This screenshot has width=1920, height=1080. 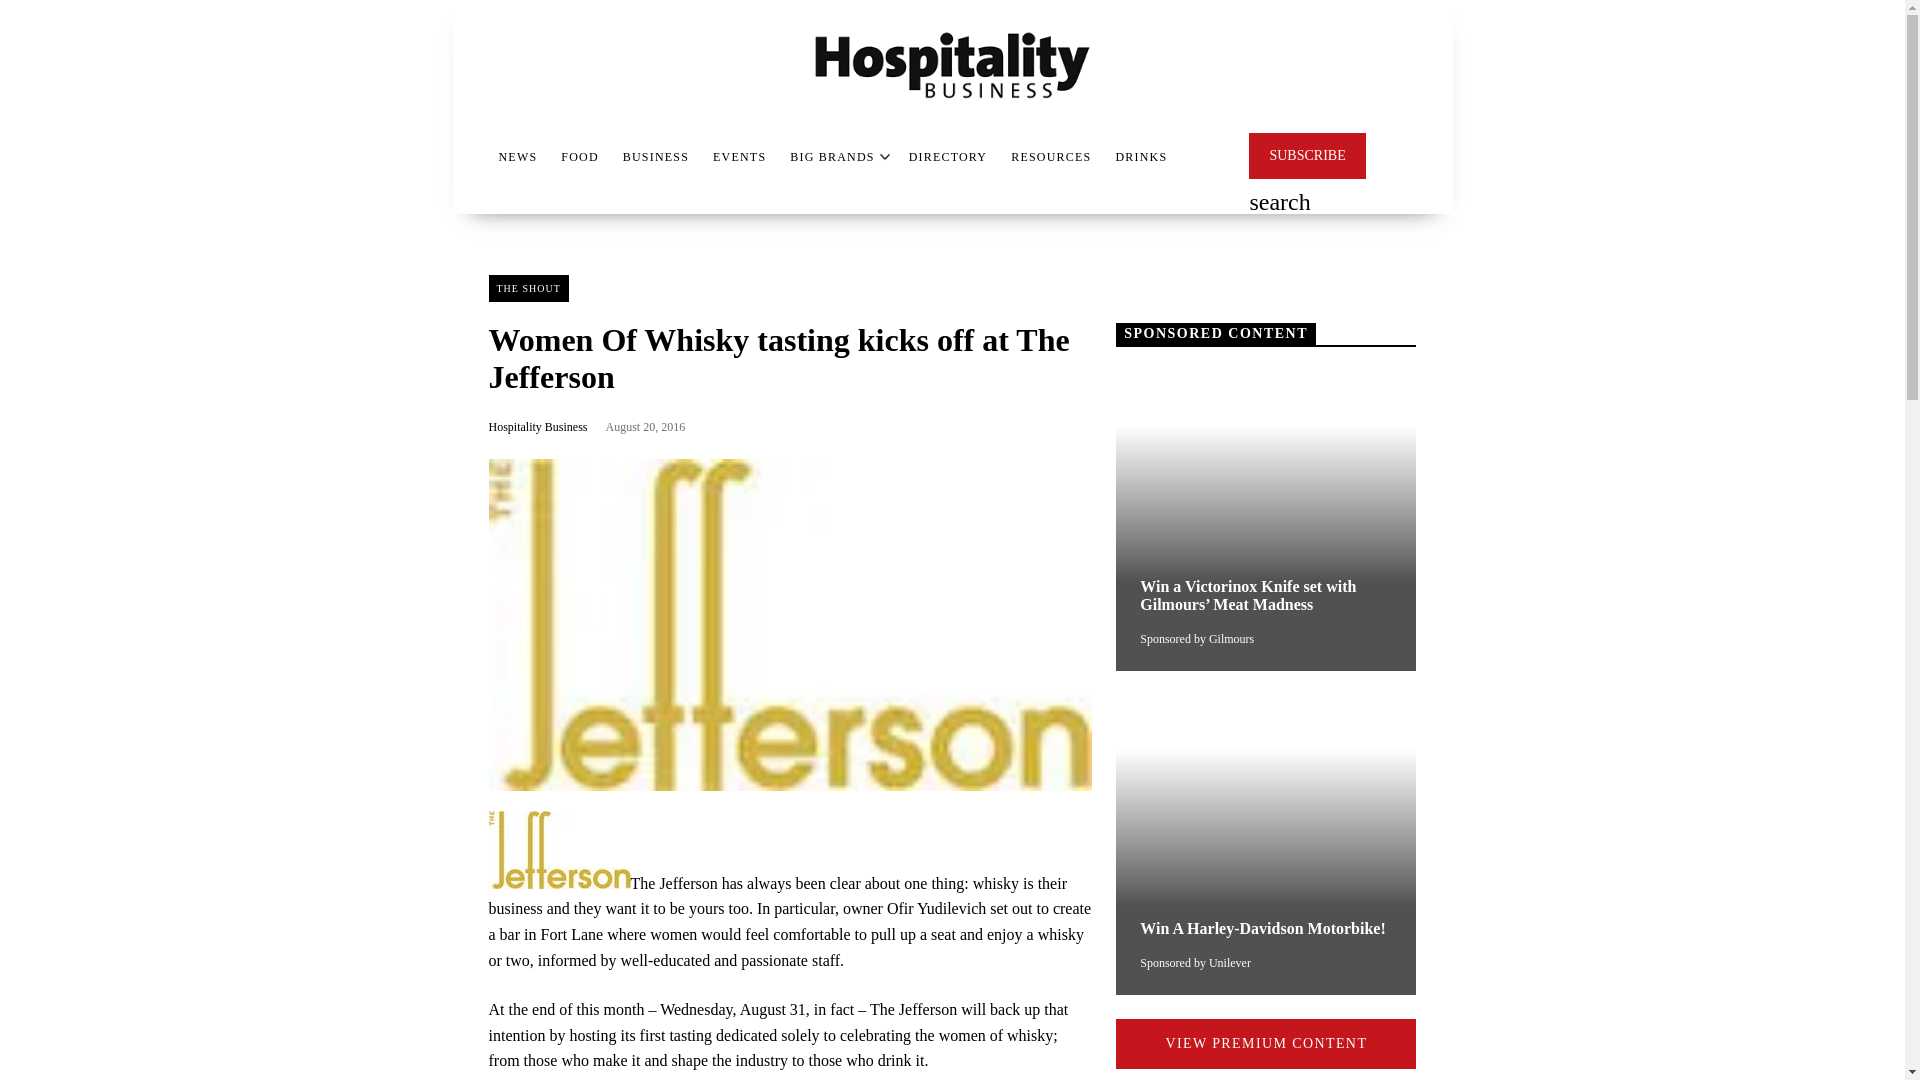 What do you see at coordinates (528, 288) in the screenshot?
I see `THE SHOUT` at bounding box center [528, 288].